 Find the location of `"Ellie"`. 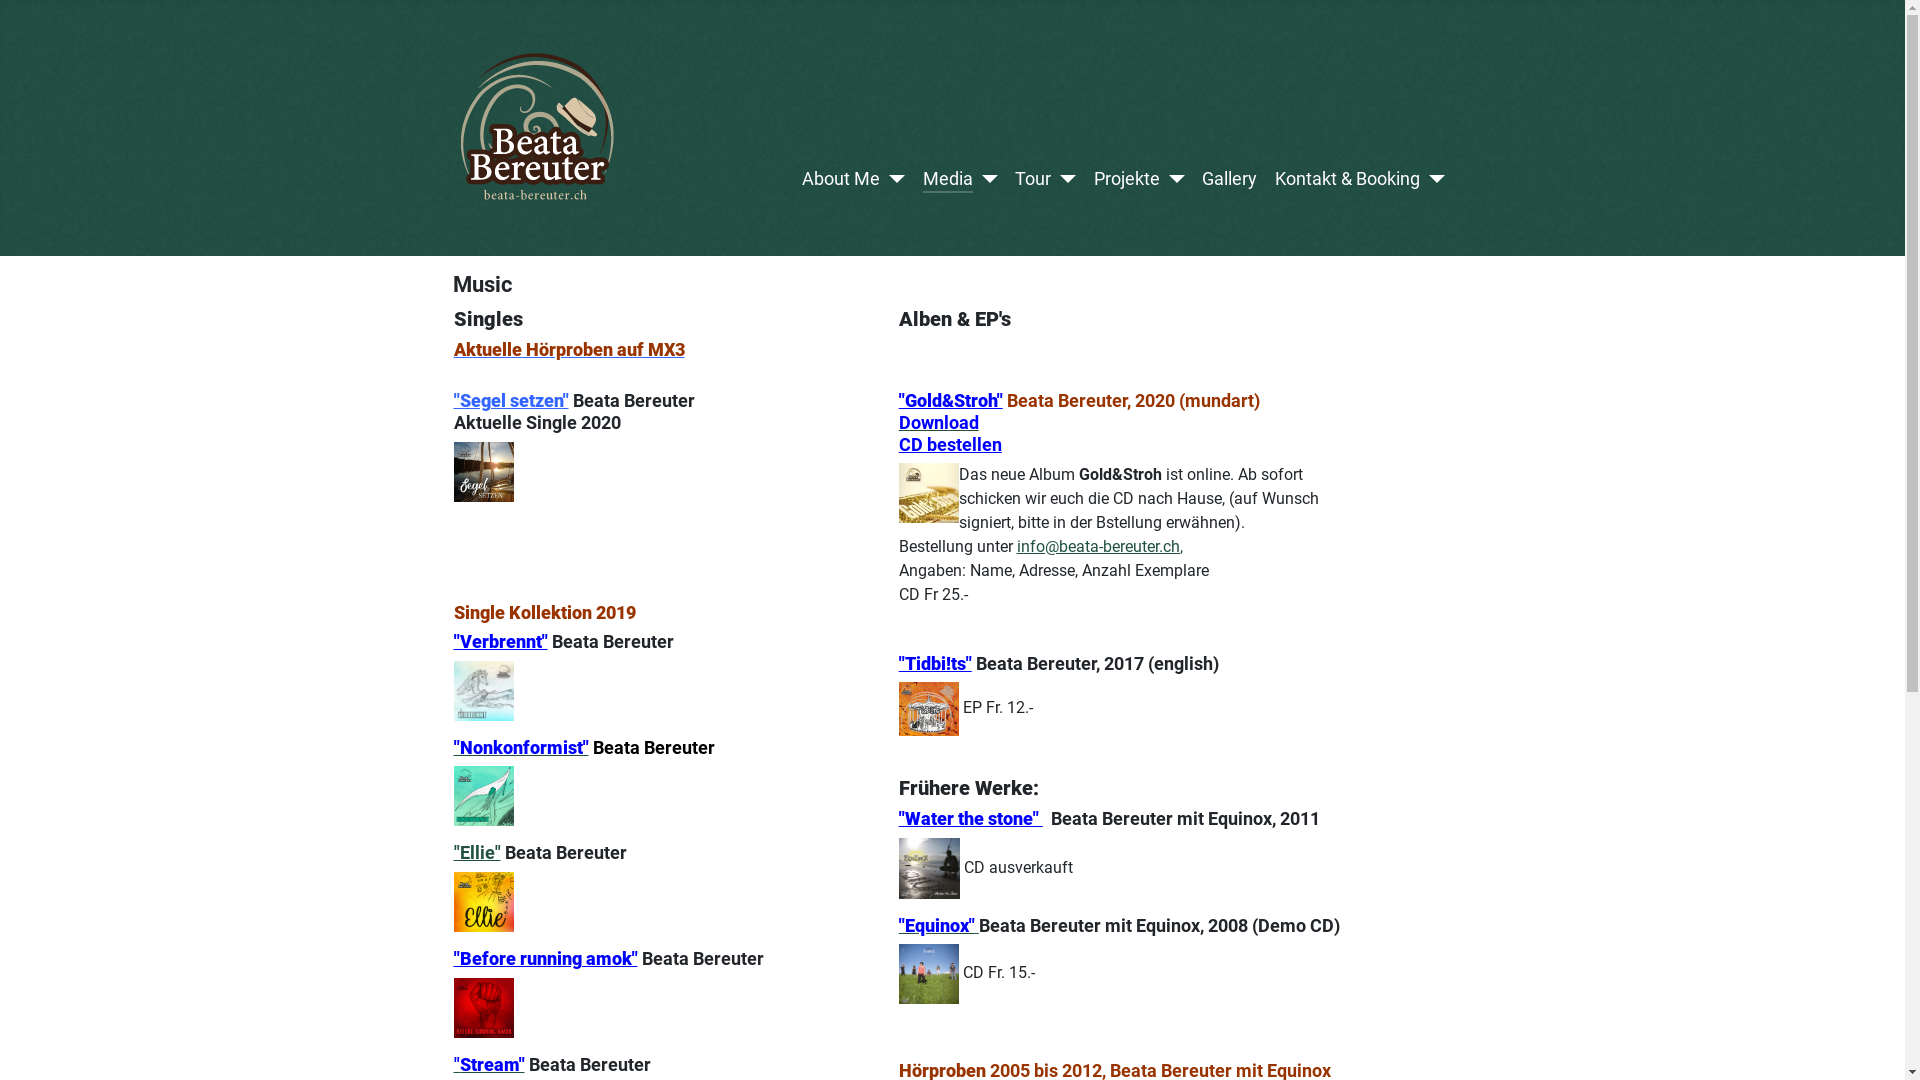

"Ellie" is located at coordinates (478, 852).